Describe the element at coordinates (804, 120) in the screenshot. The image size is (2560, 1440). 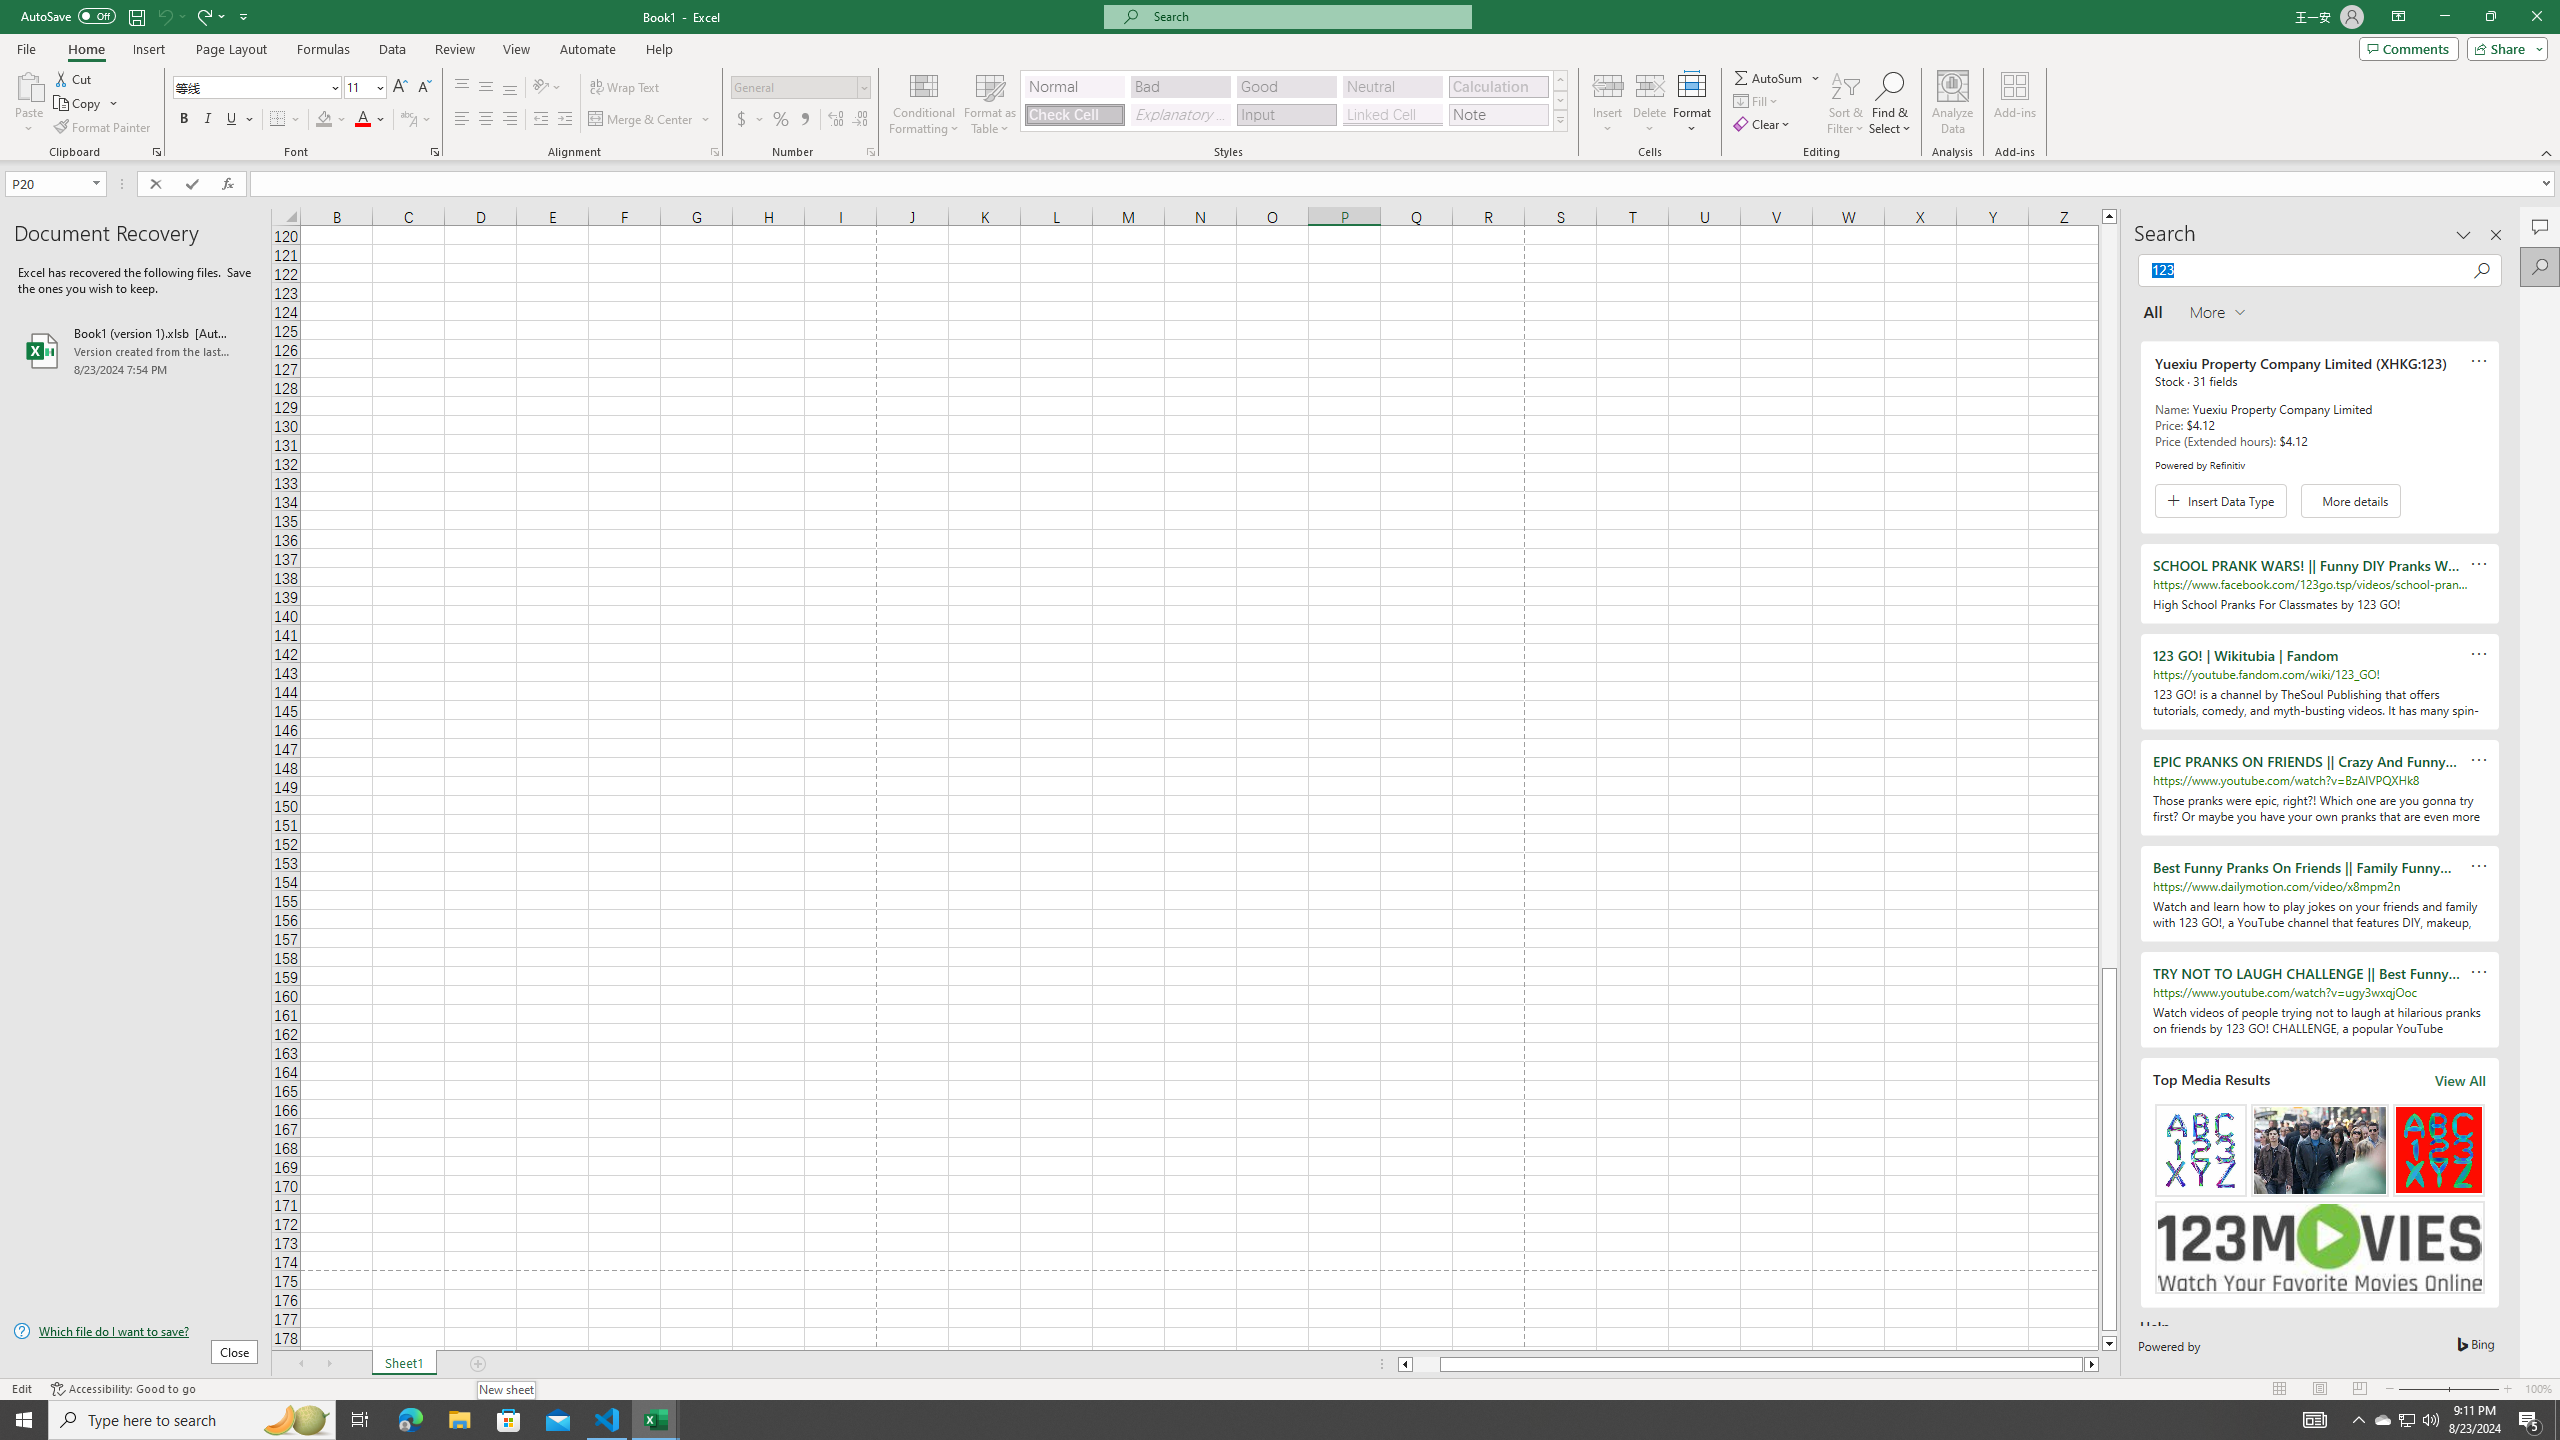
I see `Comma Style` at that location.